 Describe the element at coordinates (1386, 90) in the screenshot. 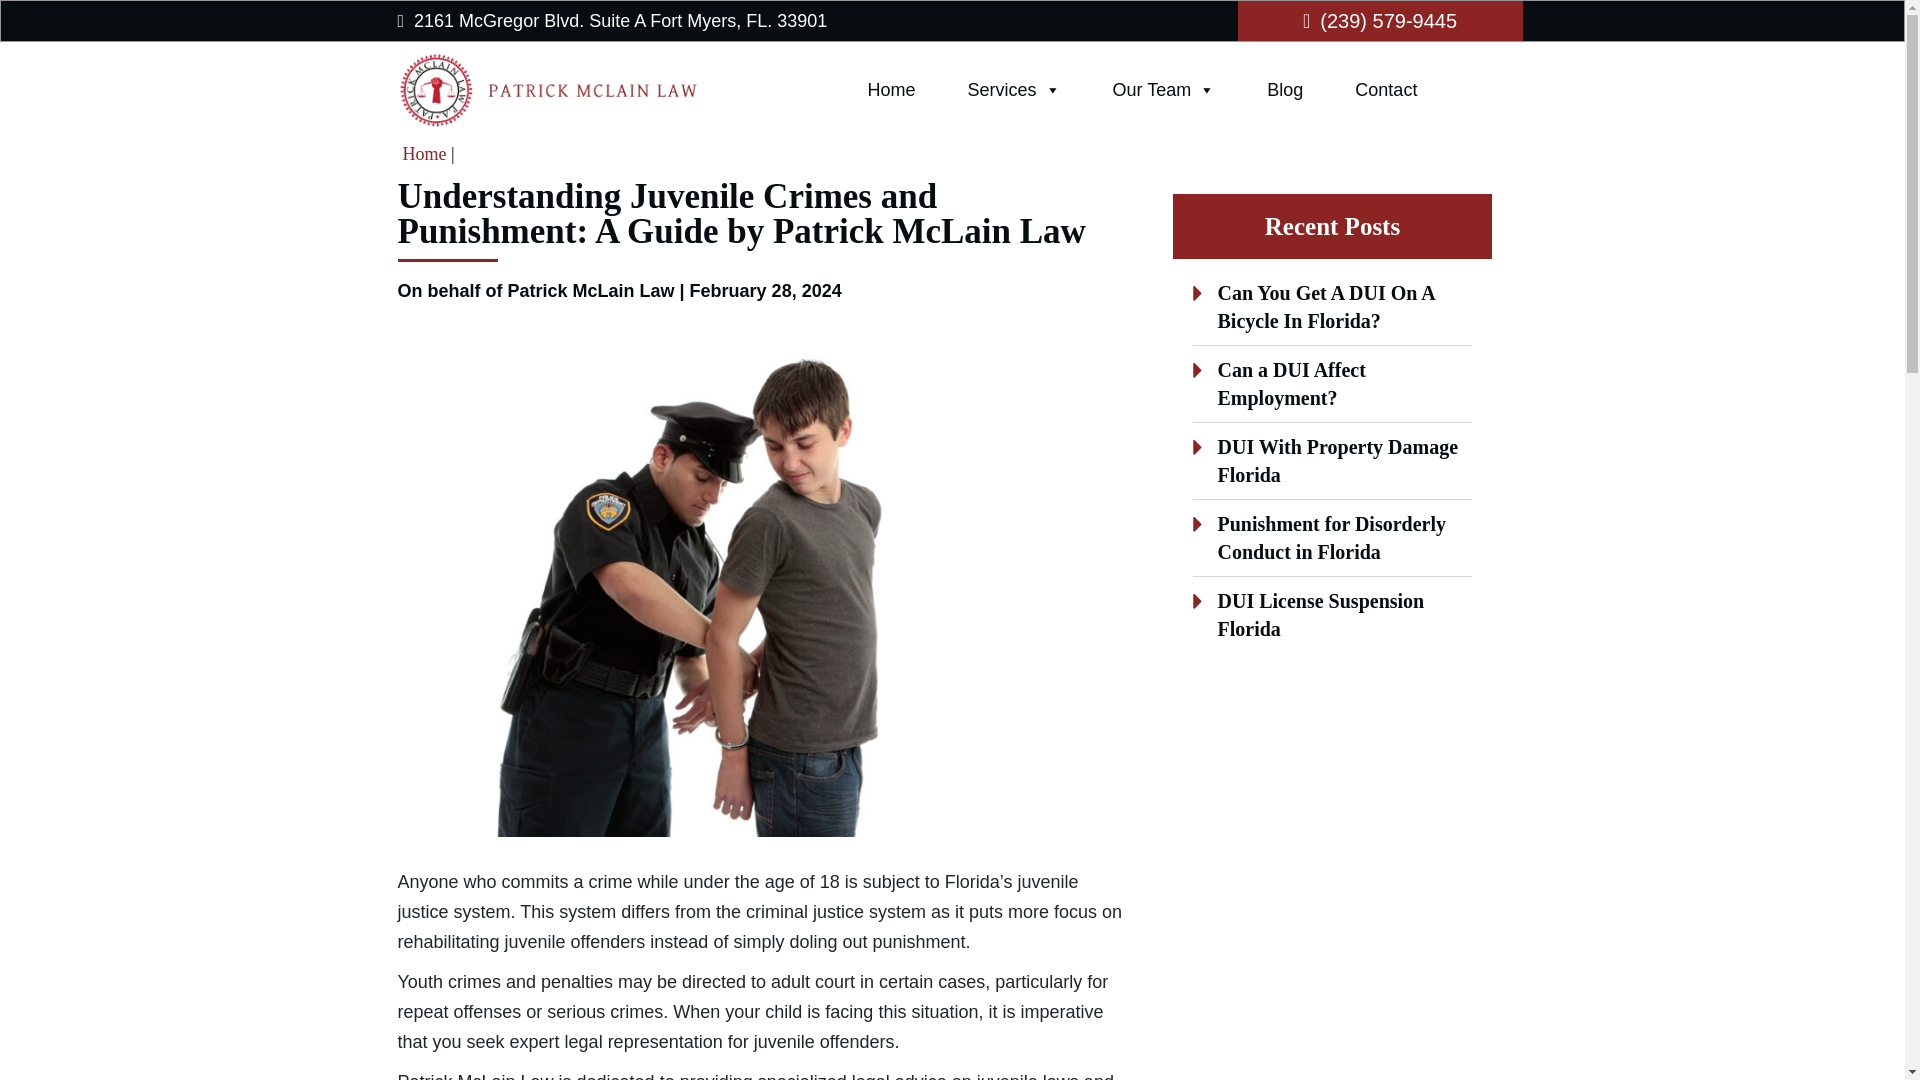

I see `Contact` at that location.